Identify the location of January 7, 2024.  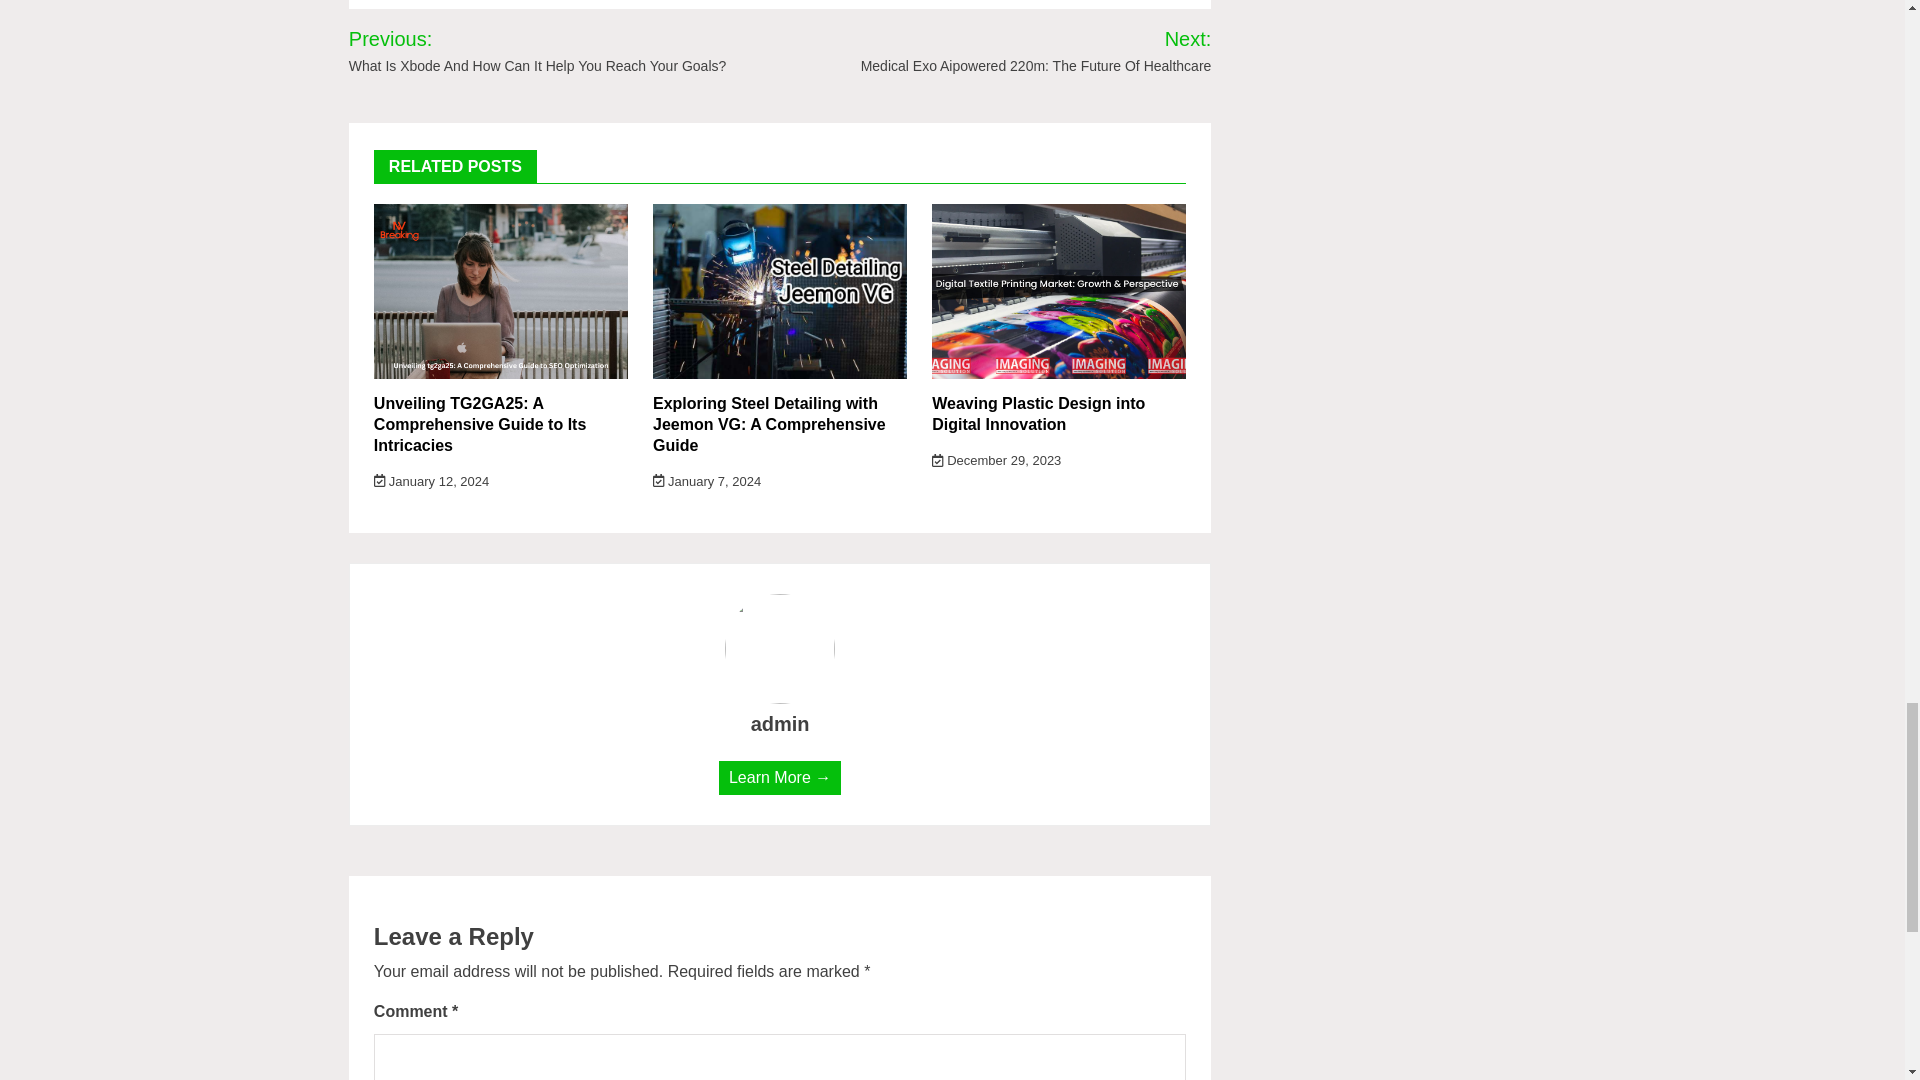
(706, 482).